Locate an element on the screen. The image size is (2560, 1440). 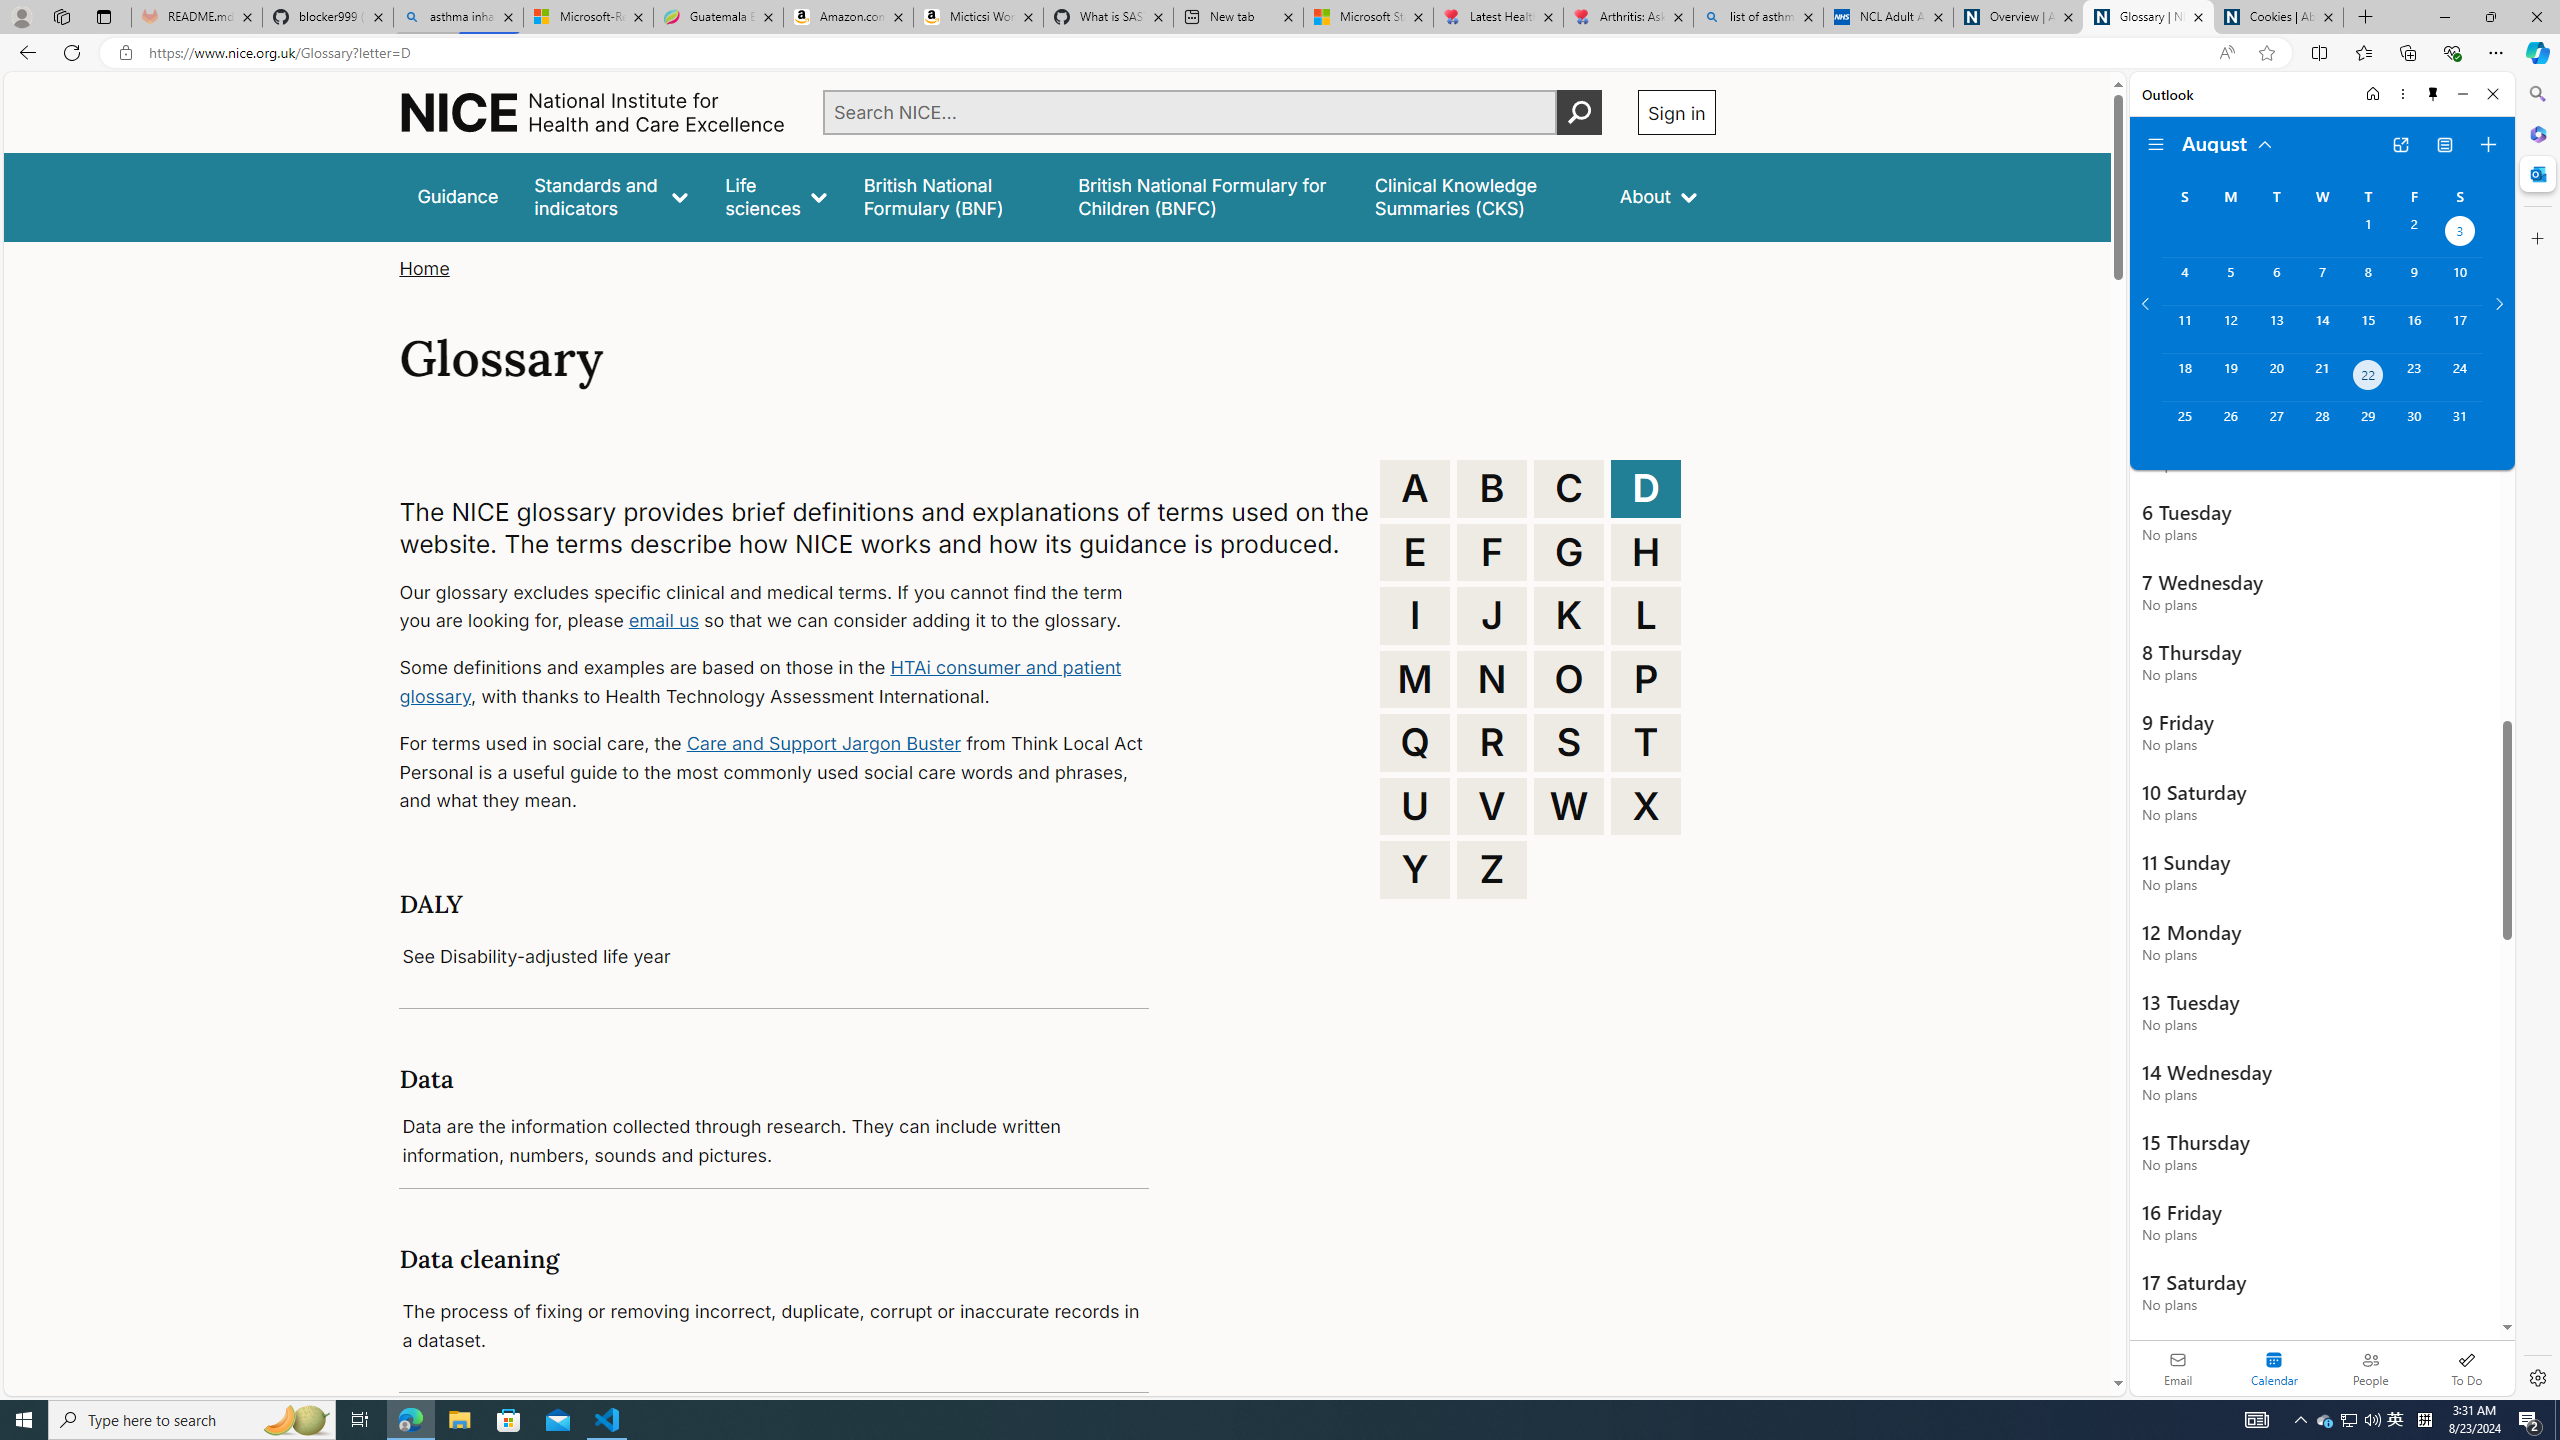
I is located at coordinates (1415, 616).